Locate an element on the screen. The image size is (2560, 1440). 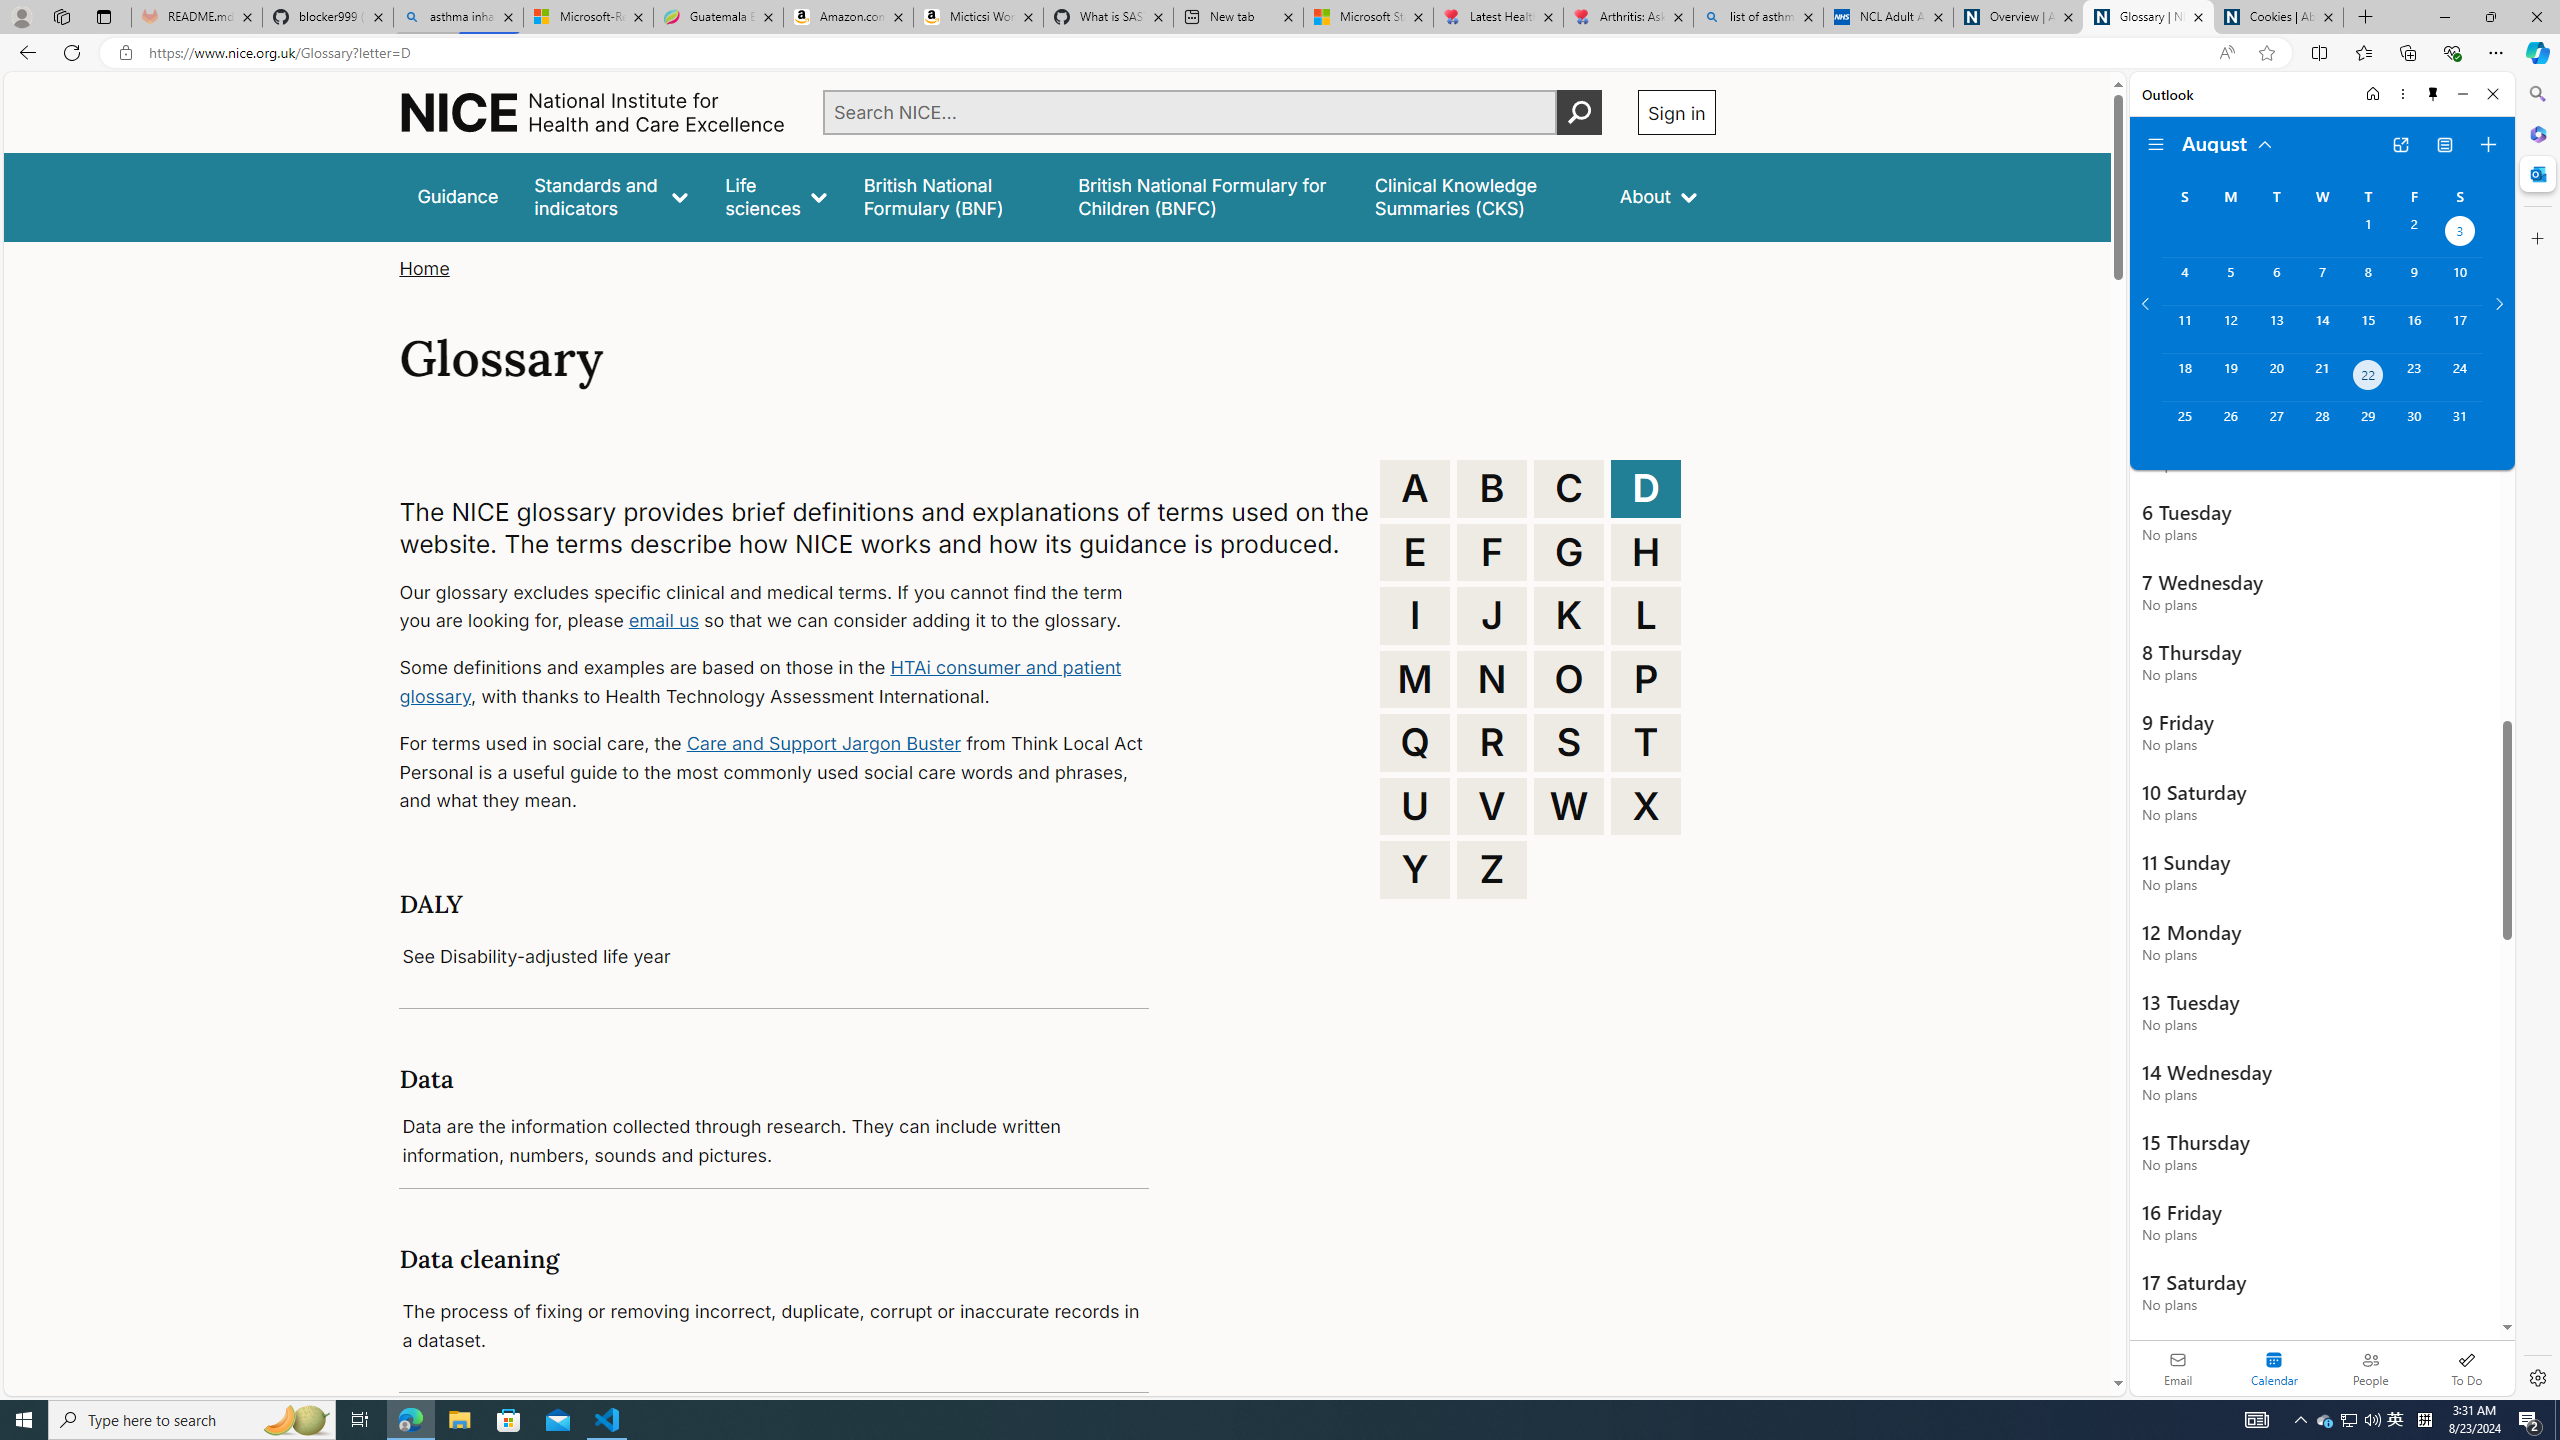
I is located at coordinates (1415, 616).